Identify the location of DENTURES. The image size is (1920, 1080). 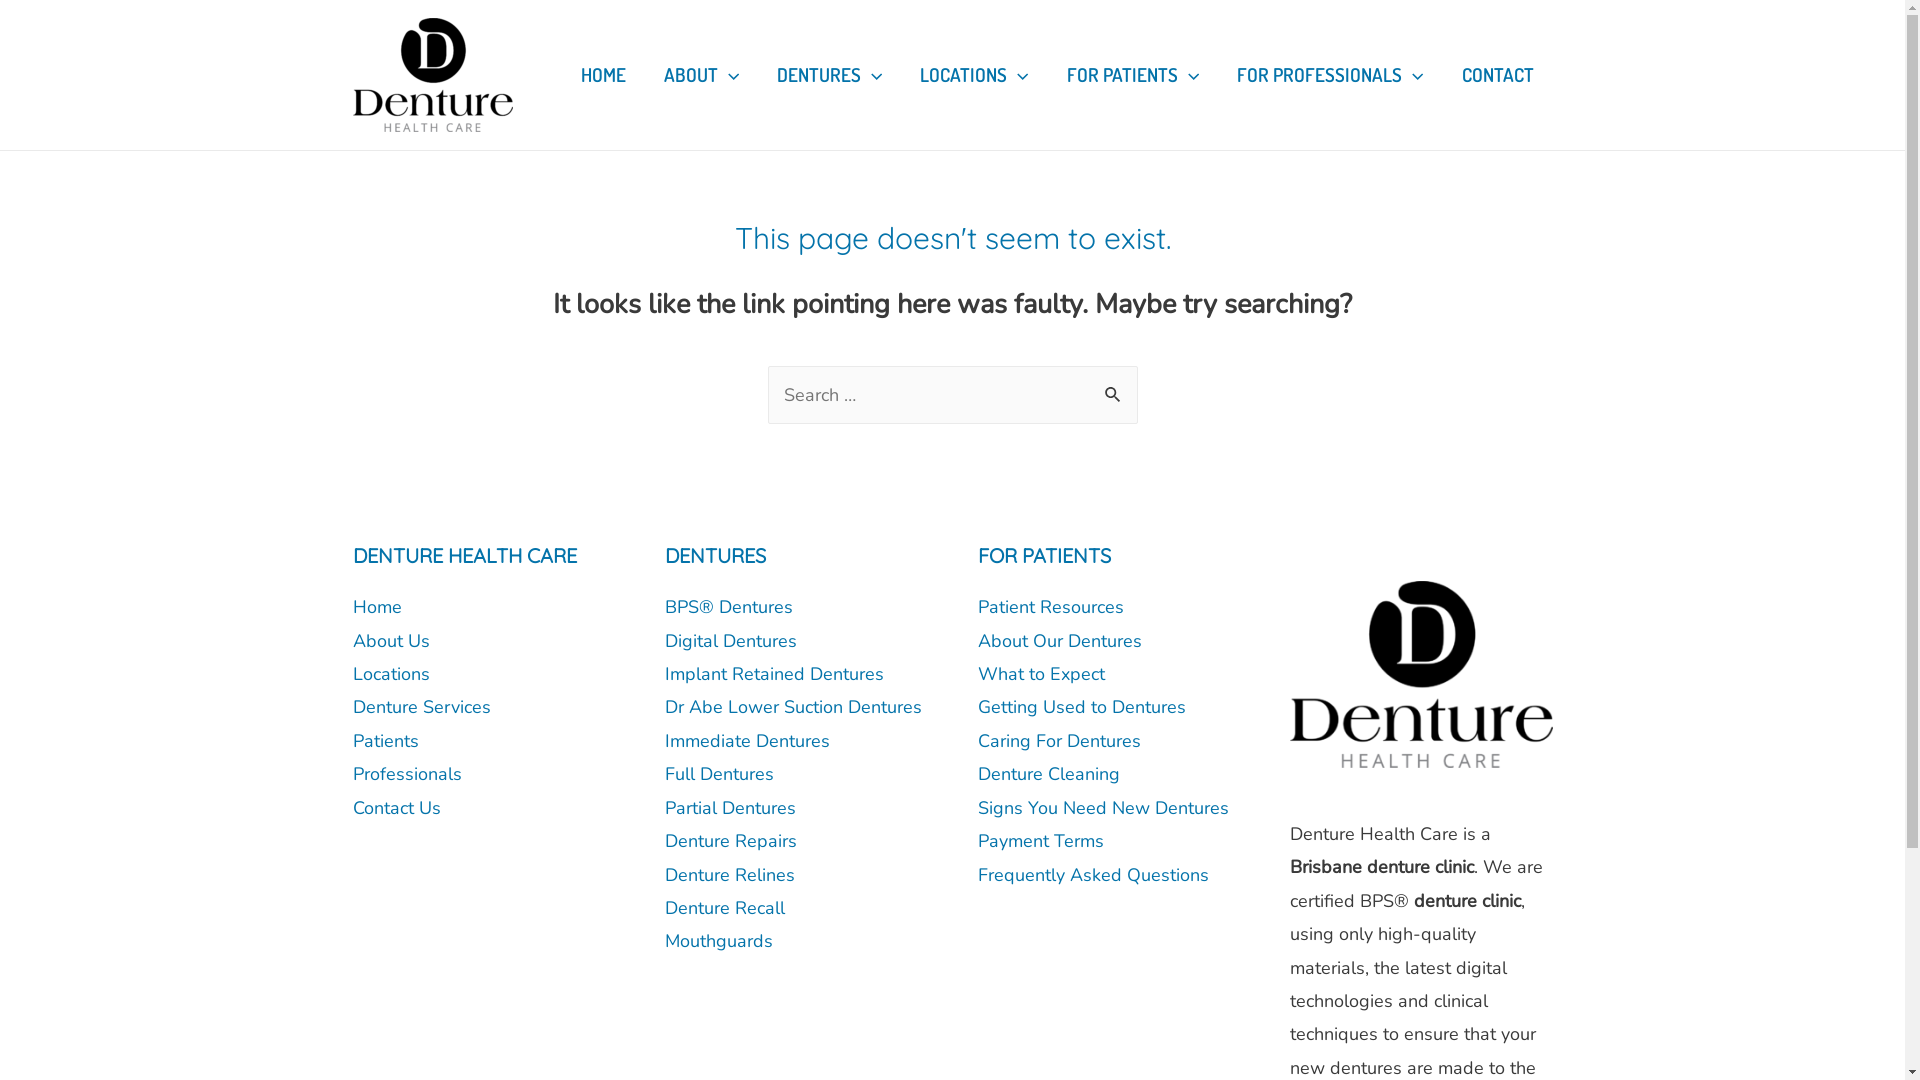
(830, 75).